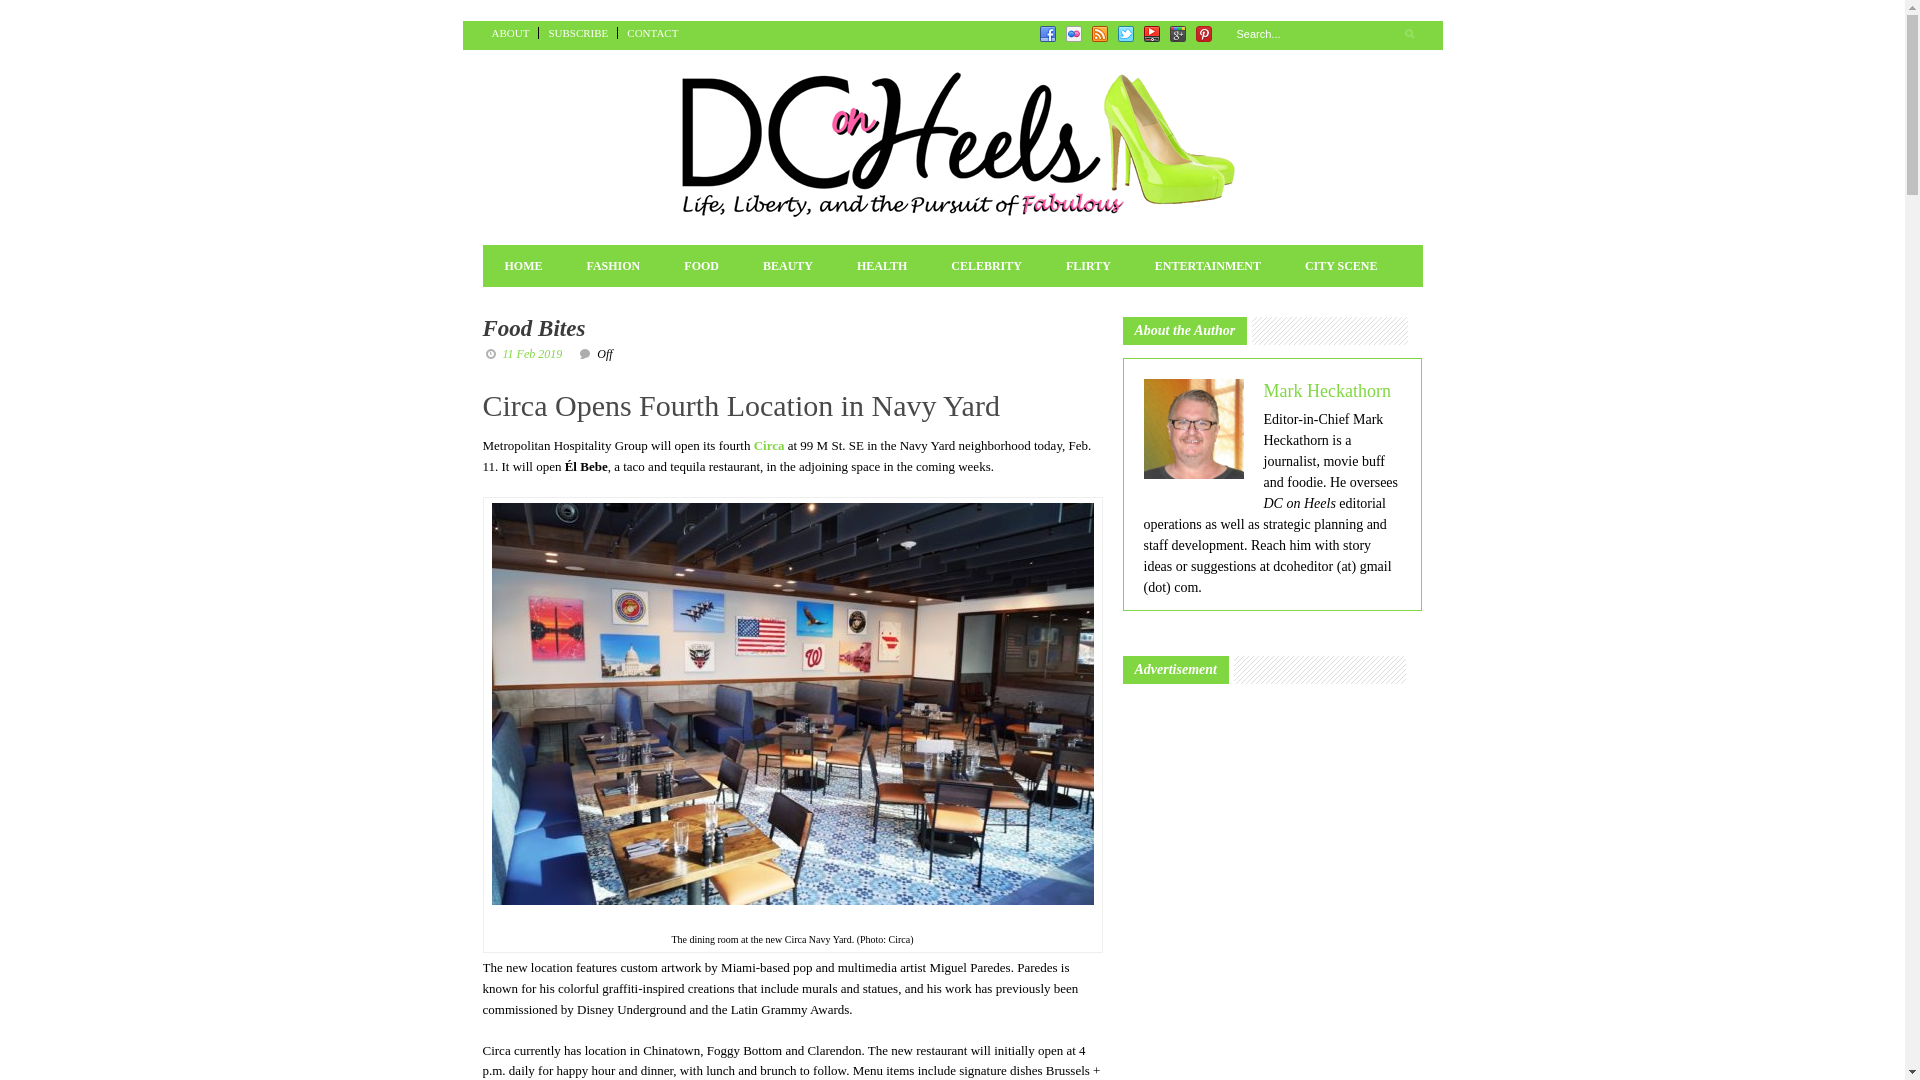 This screenshot has width=1920, height=1080. I want to click on FOOD, so click(702, 265).